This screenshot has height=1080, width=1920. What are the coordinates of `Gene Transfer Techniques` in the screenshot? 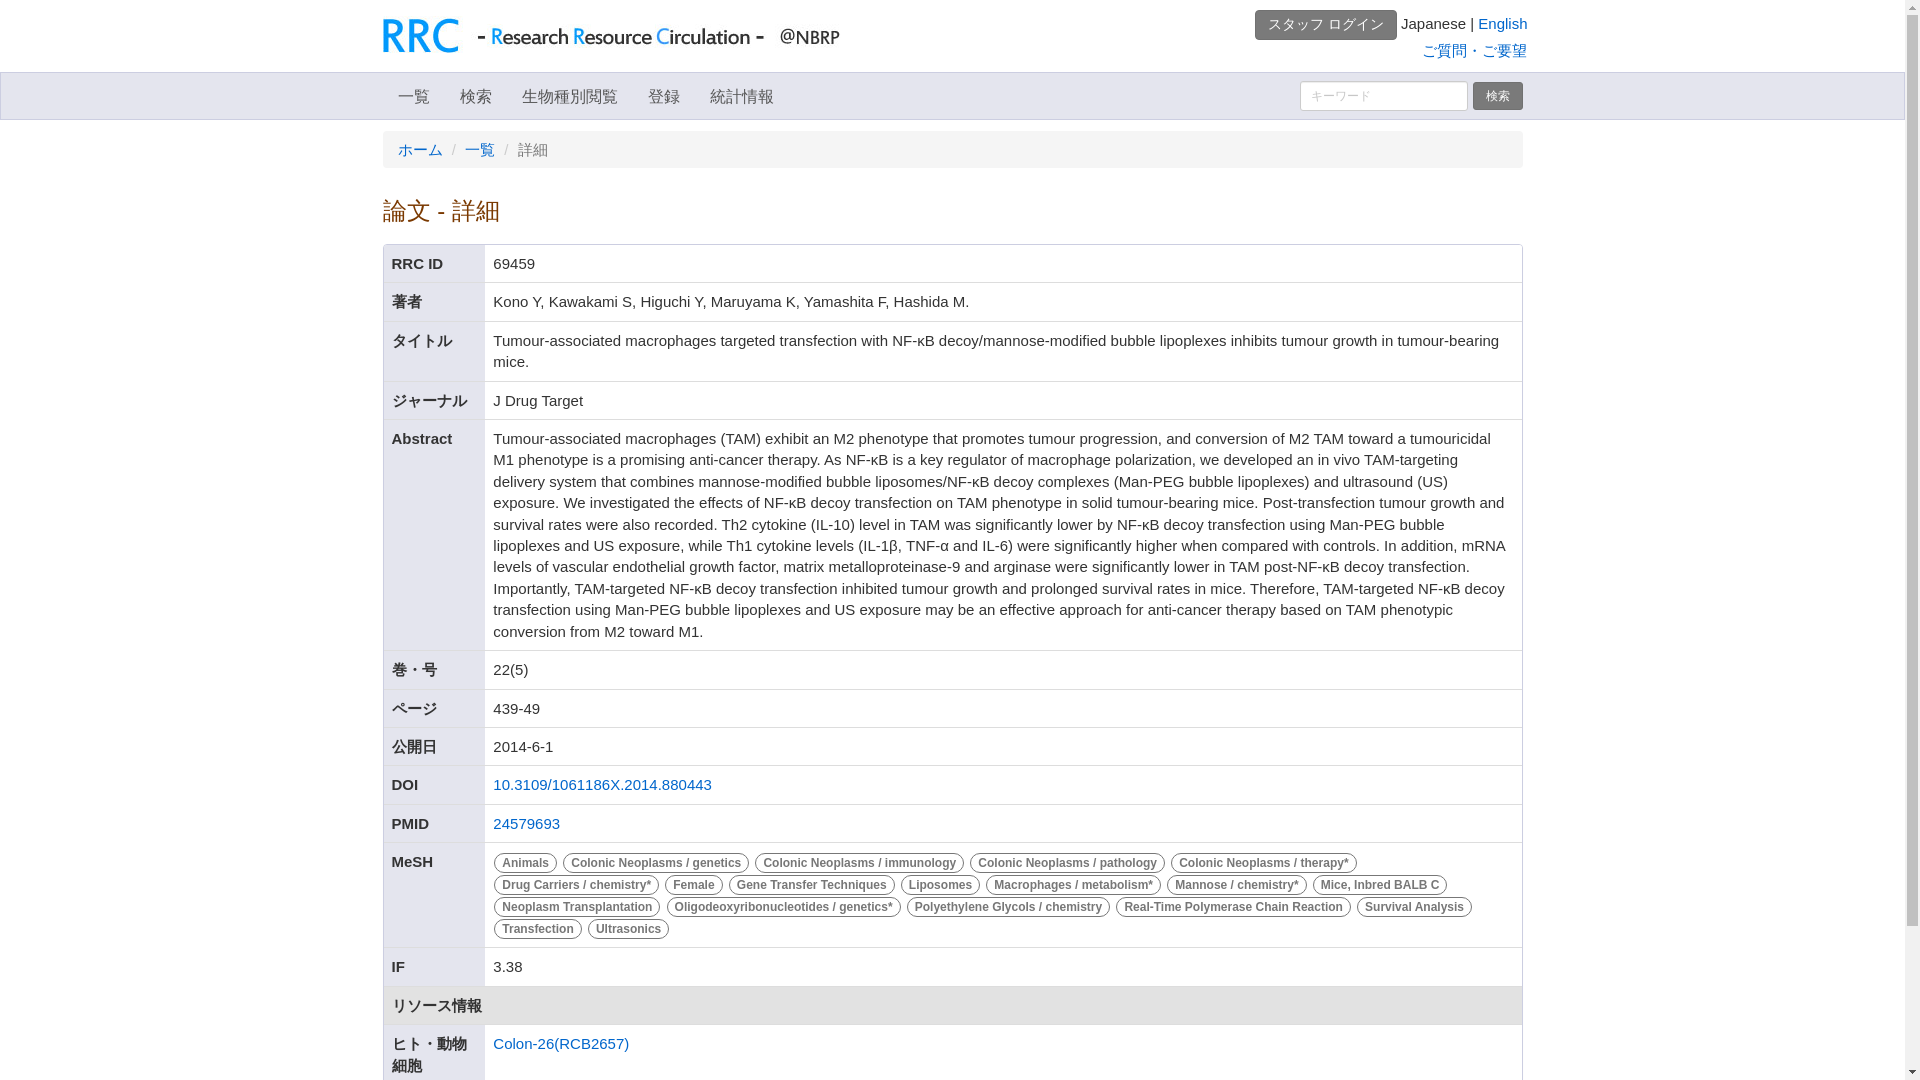 It's located at (814, 883).